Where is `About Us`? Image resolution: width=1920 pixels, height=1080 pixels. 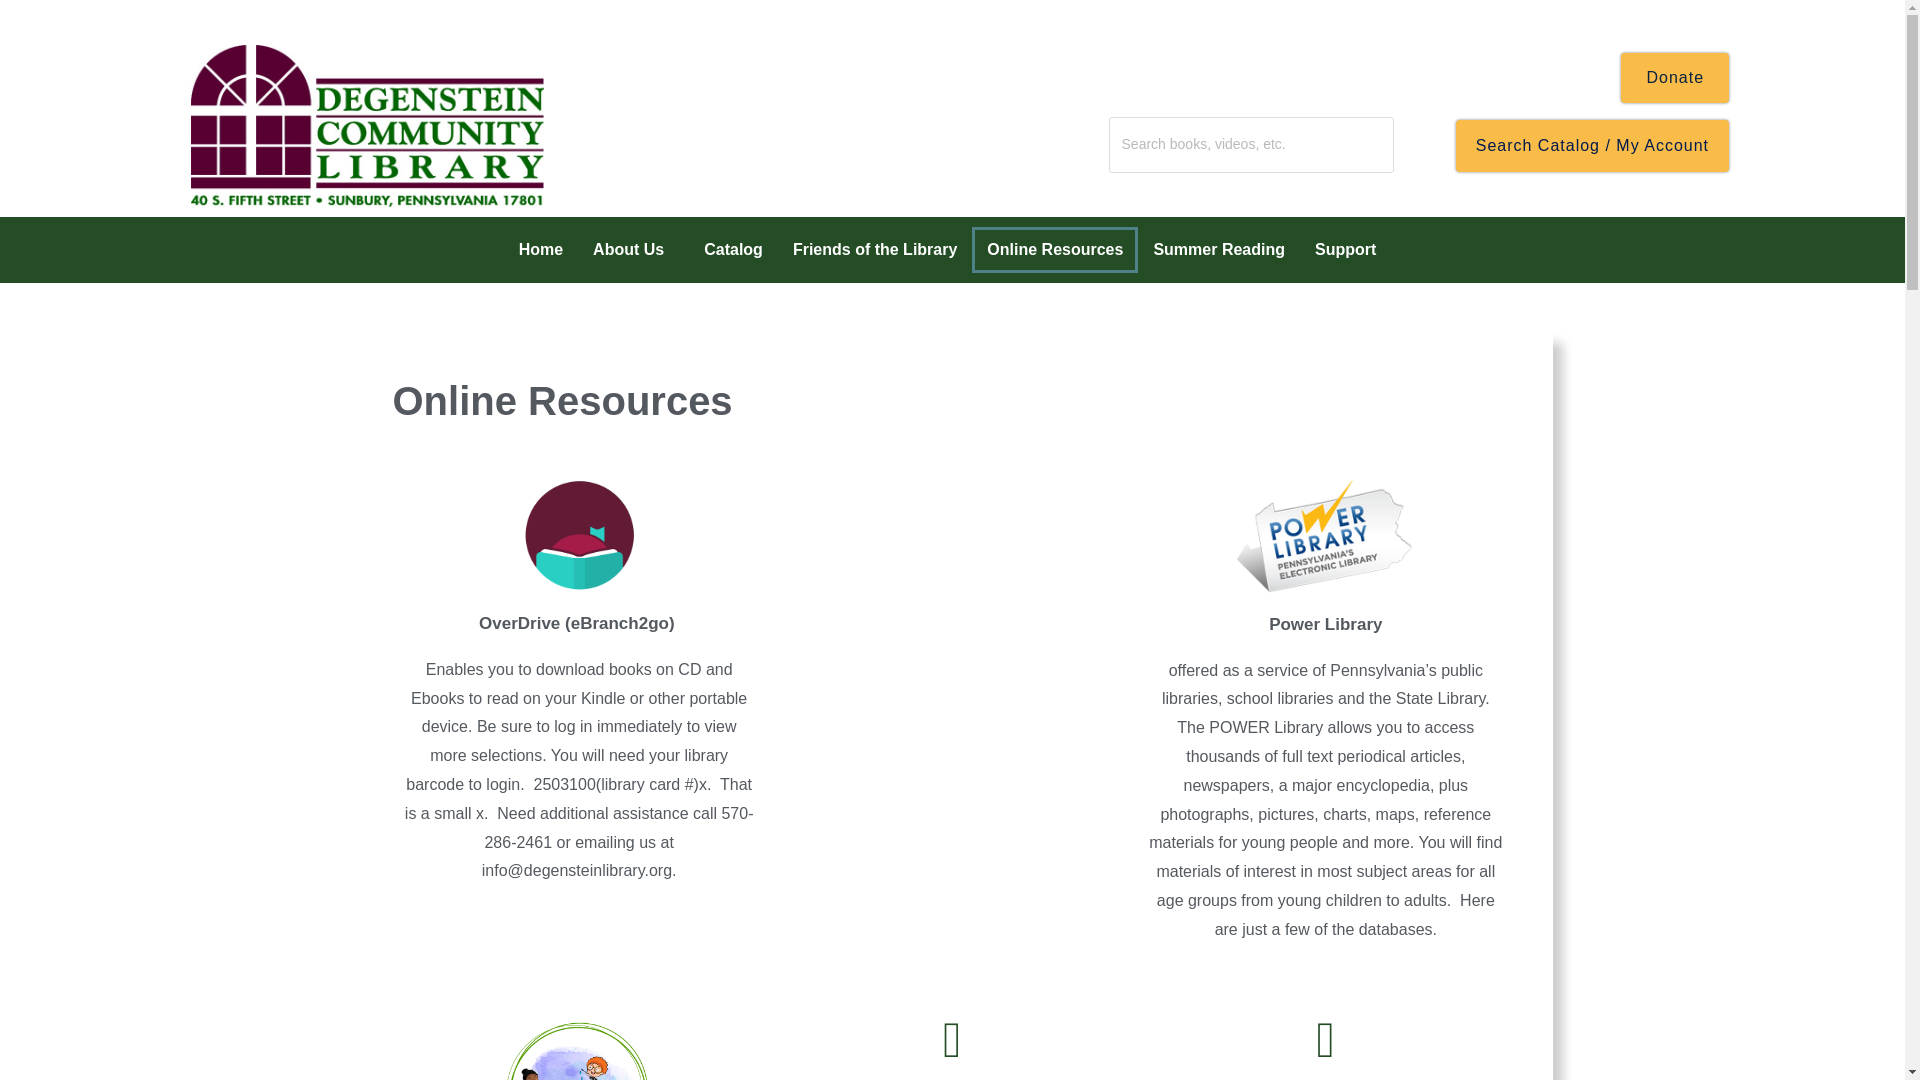 About Us is located at coordinates (633, 250).